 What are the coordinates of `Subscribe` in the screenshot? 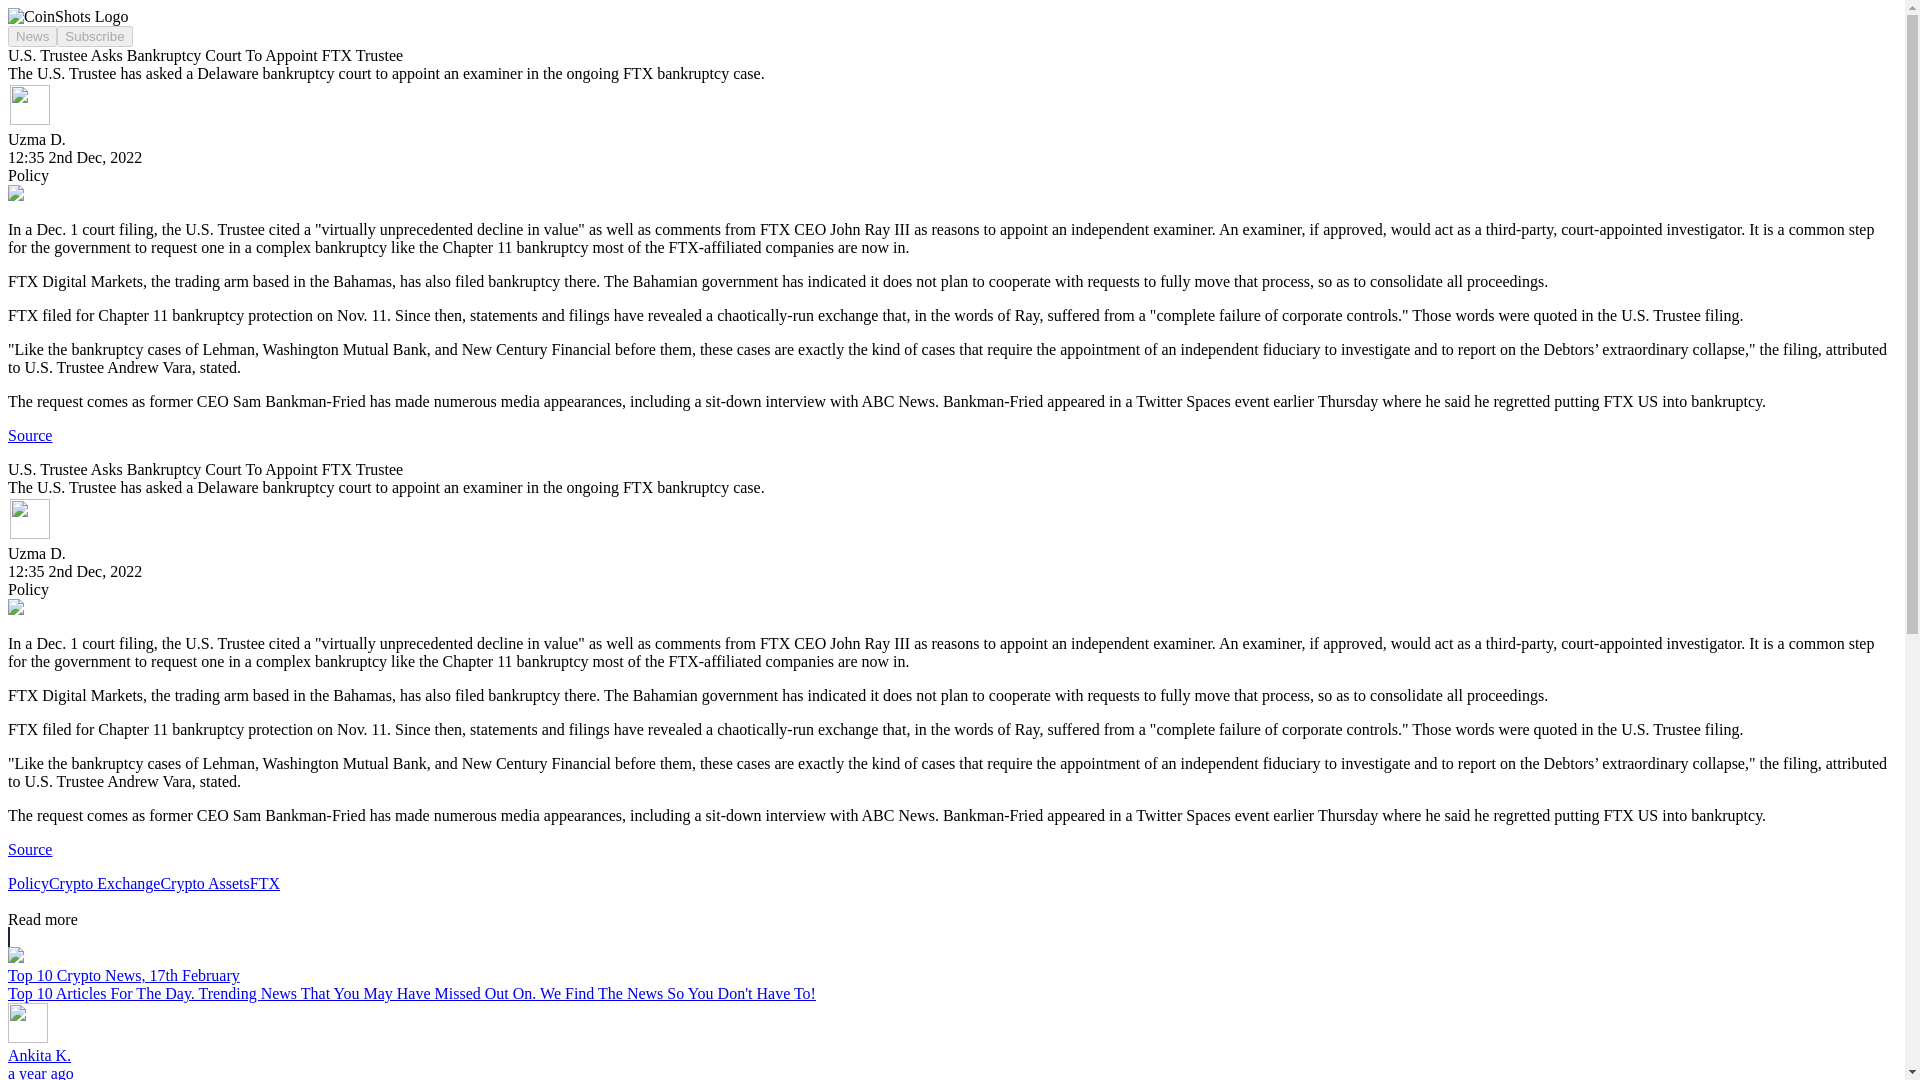 It's located at (94, 36).